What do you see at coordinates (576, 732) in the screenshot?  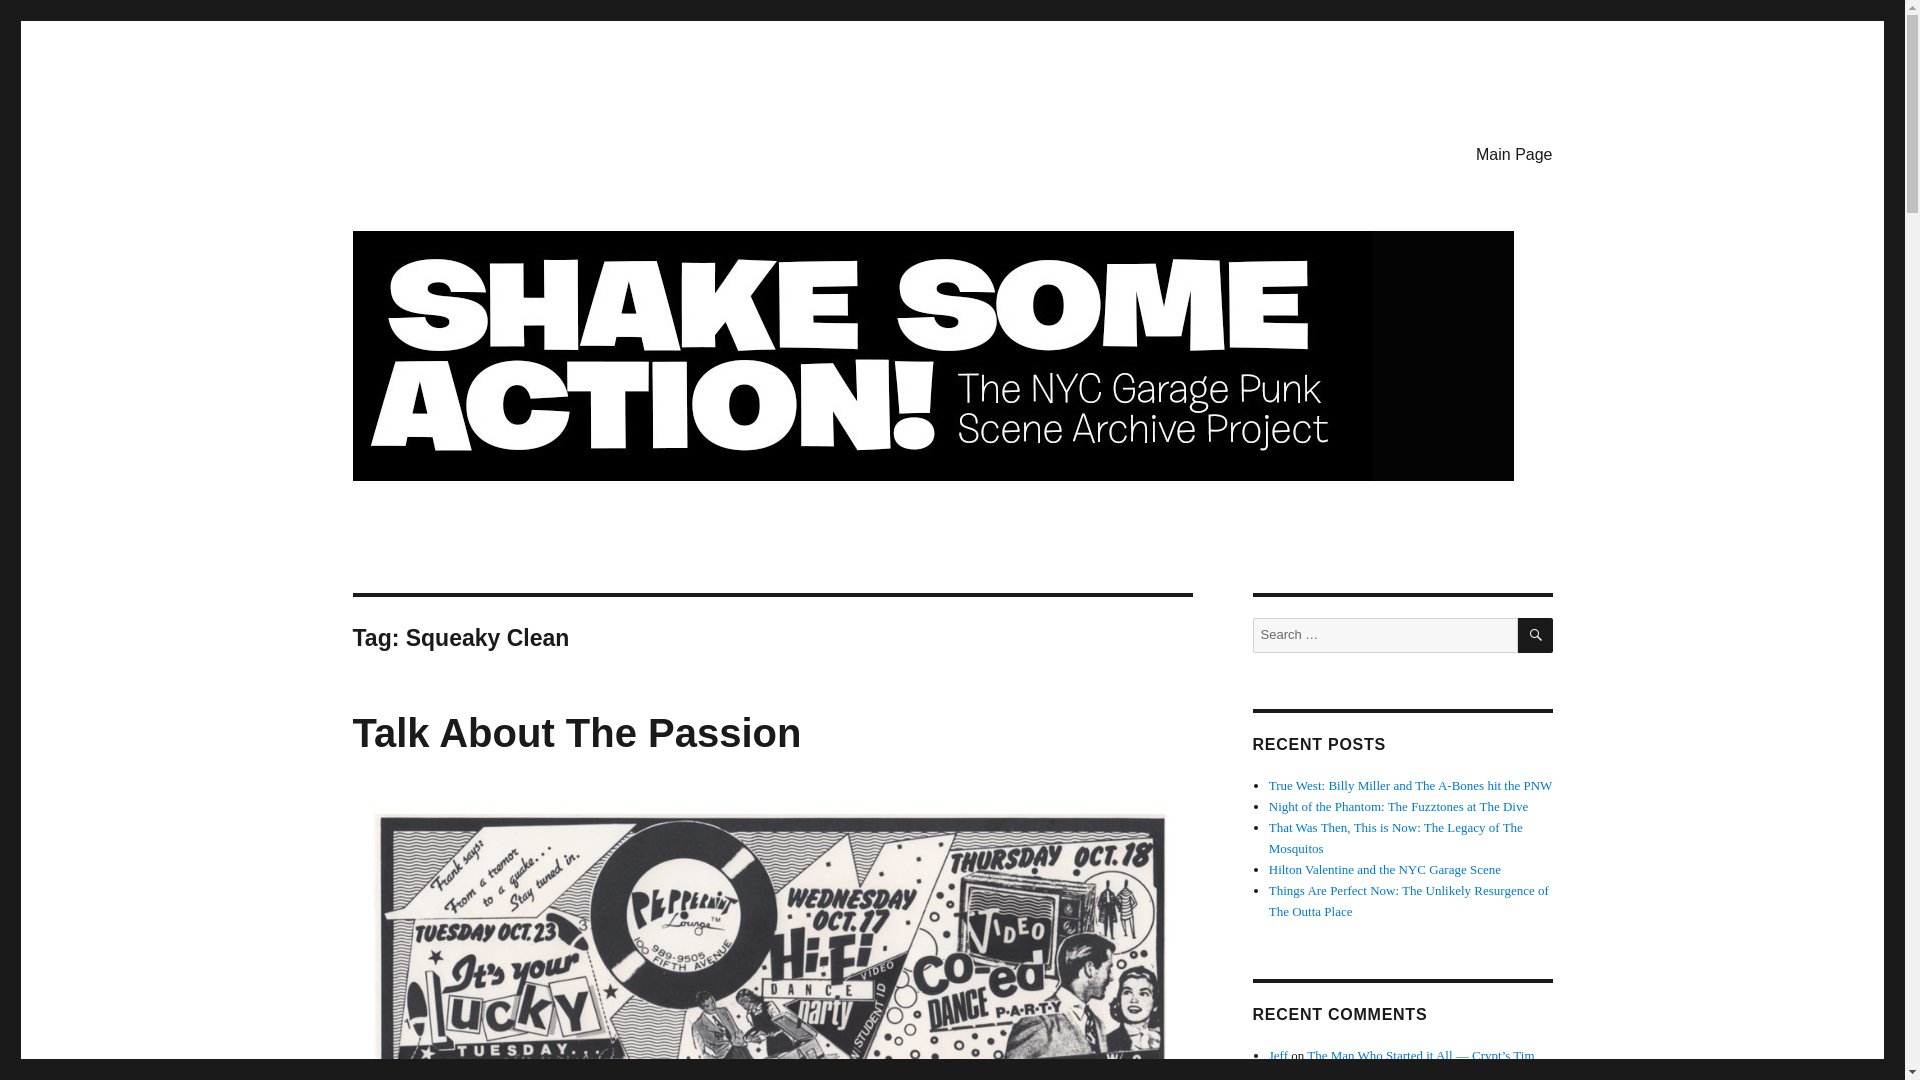 I see `Talk About The Passion` at bounding box center [576, 732].